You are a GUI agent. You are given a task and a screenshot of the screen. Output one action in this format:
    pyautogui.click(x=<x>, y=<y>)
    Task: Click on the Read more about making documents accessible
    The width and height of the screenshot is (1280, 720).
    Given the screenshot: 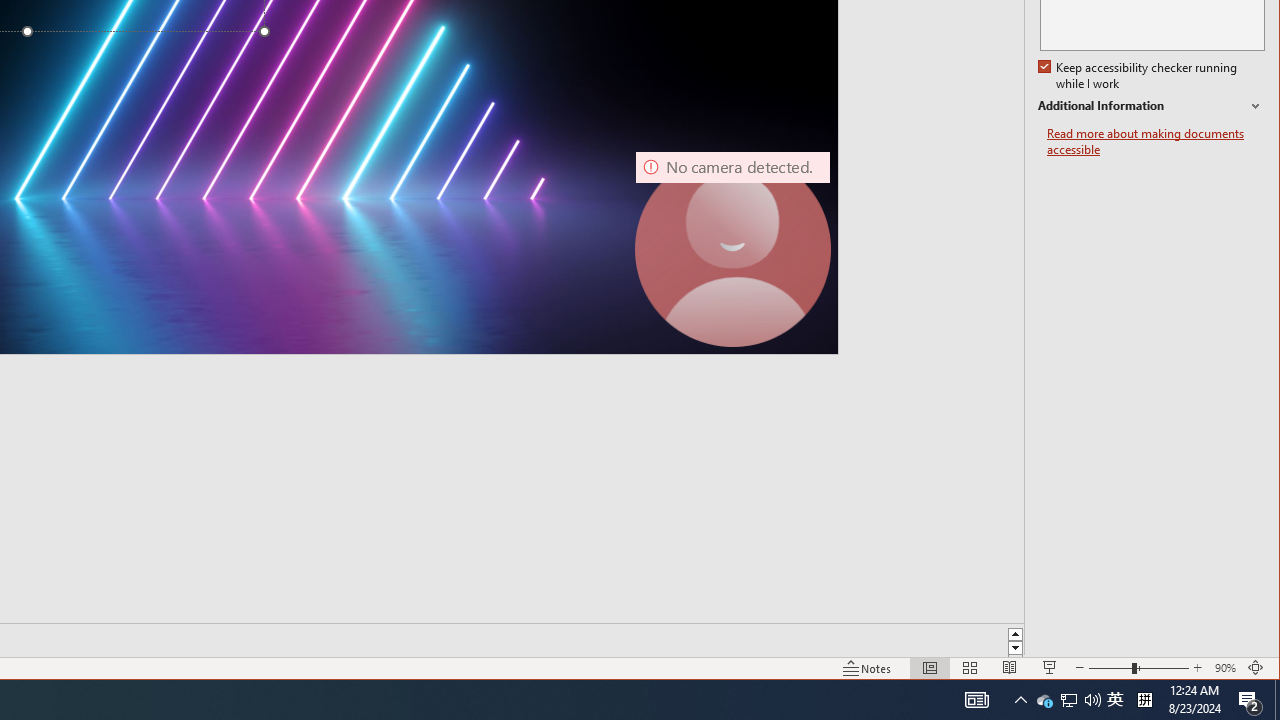 What is the action you would take?
    pyautogui.click(x=1156, y=142)
    